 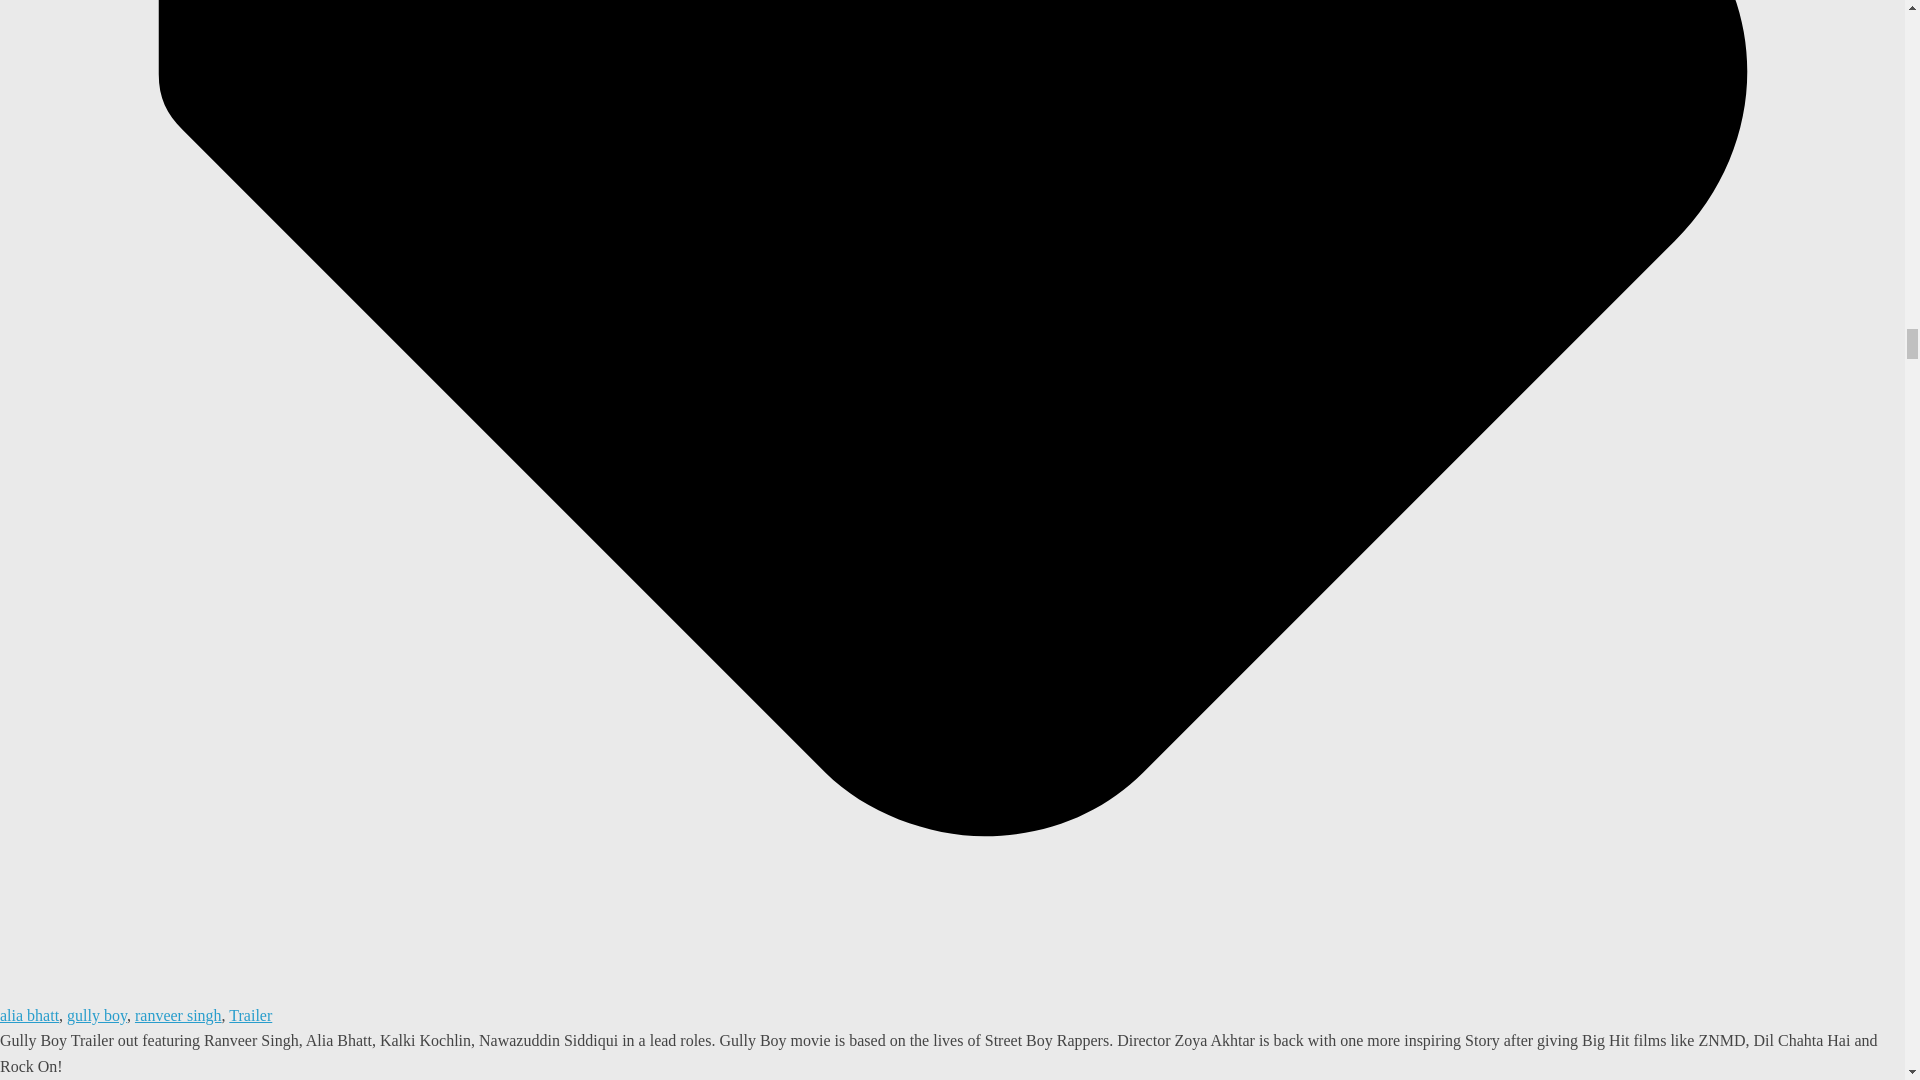 What do you see at coordinates (250, 1014) in the screenshot?
I see `Trailer` at bounding box center [250, 1014].